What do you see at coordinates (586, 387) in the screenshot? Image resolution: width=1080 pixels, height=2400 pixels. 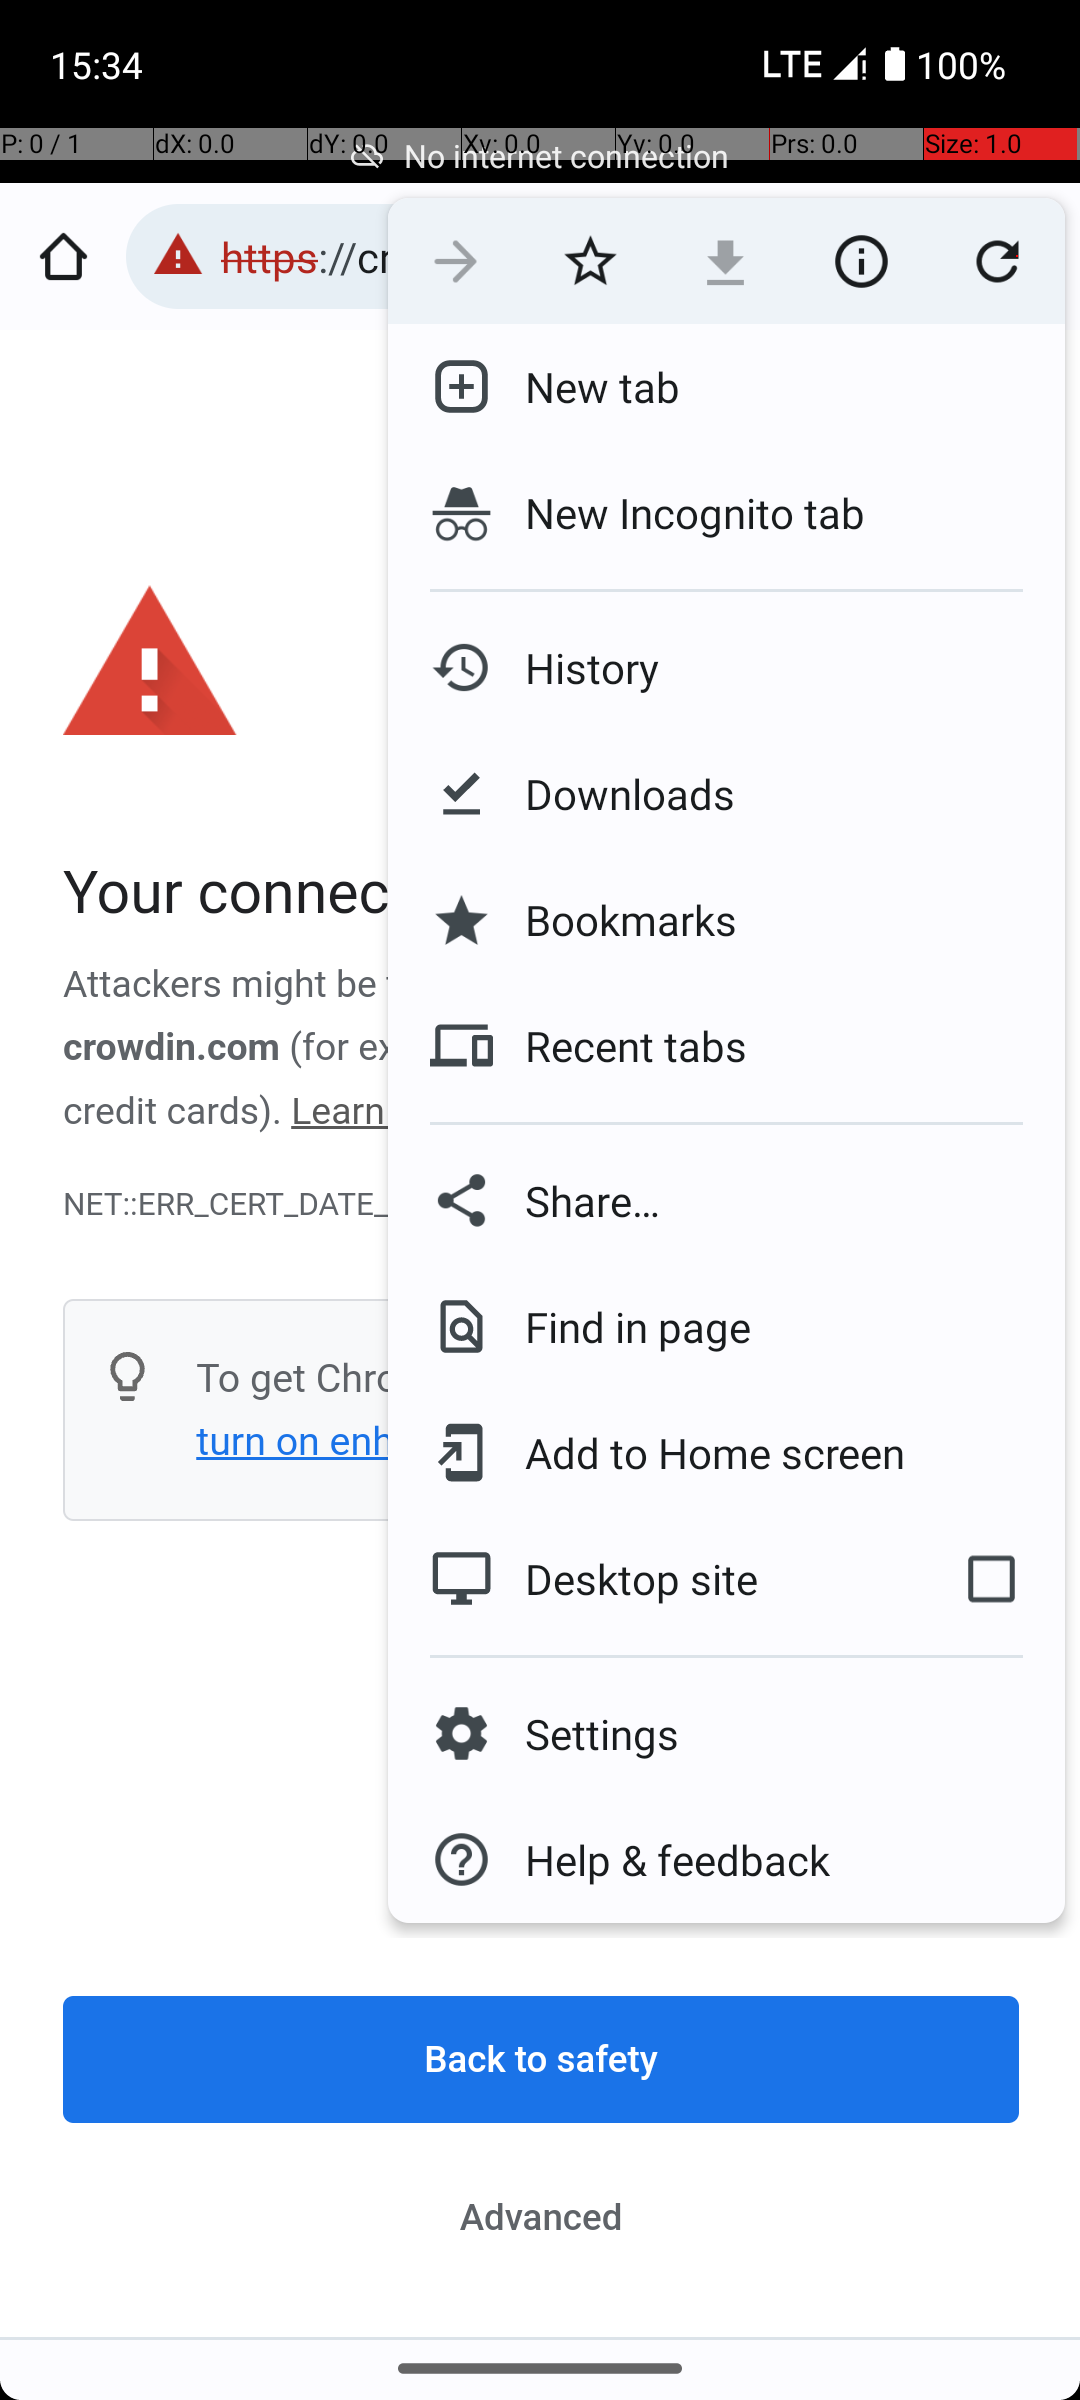 I see `New tab` at bounding box center [586, 387].